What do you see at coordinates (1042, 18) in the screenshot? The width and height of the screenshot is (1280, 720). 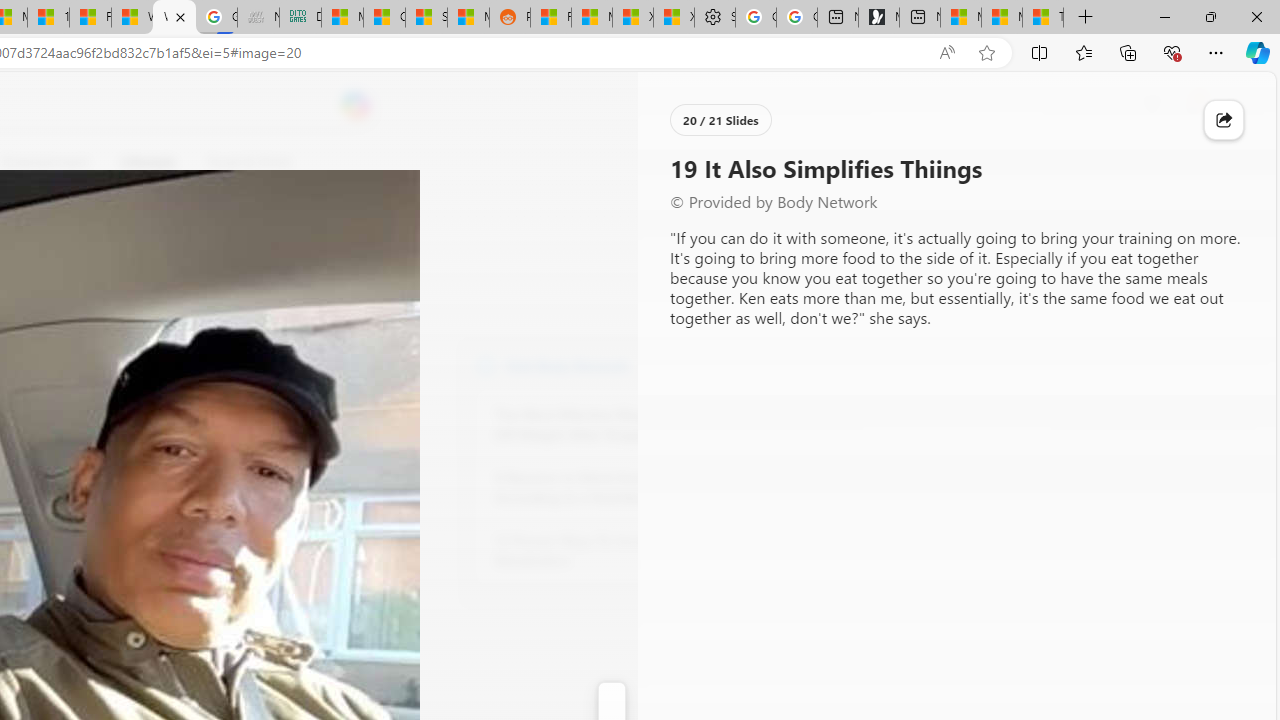 I see `These 3 Stocks Pay You More Than 5% to Own Them` at bounding box center [1042, 18].